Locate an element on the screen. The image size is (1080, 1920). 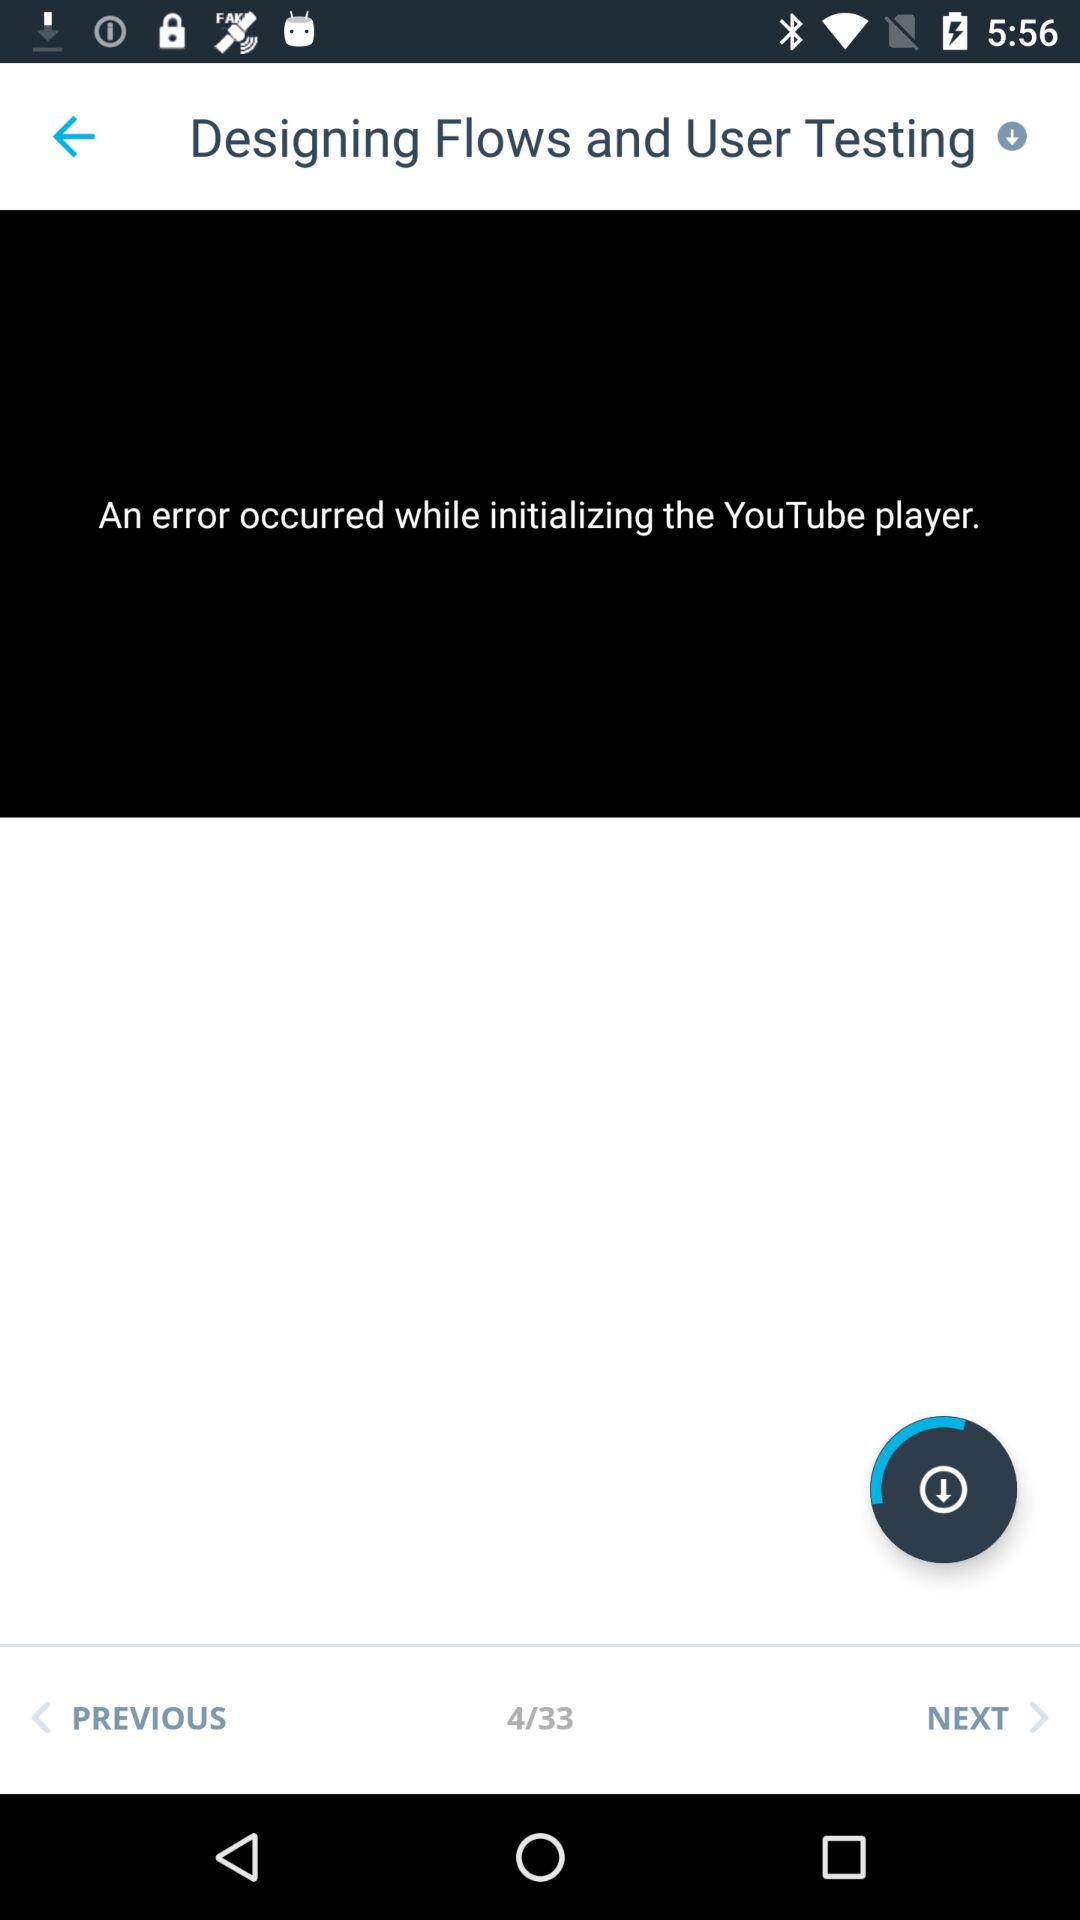
launch the item above the an error occurred app is located at coordinates (73, 136).